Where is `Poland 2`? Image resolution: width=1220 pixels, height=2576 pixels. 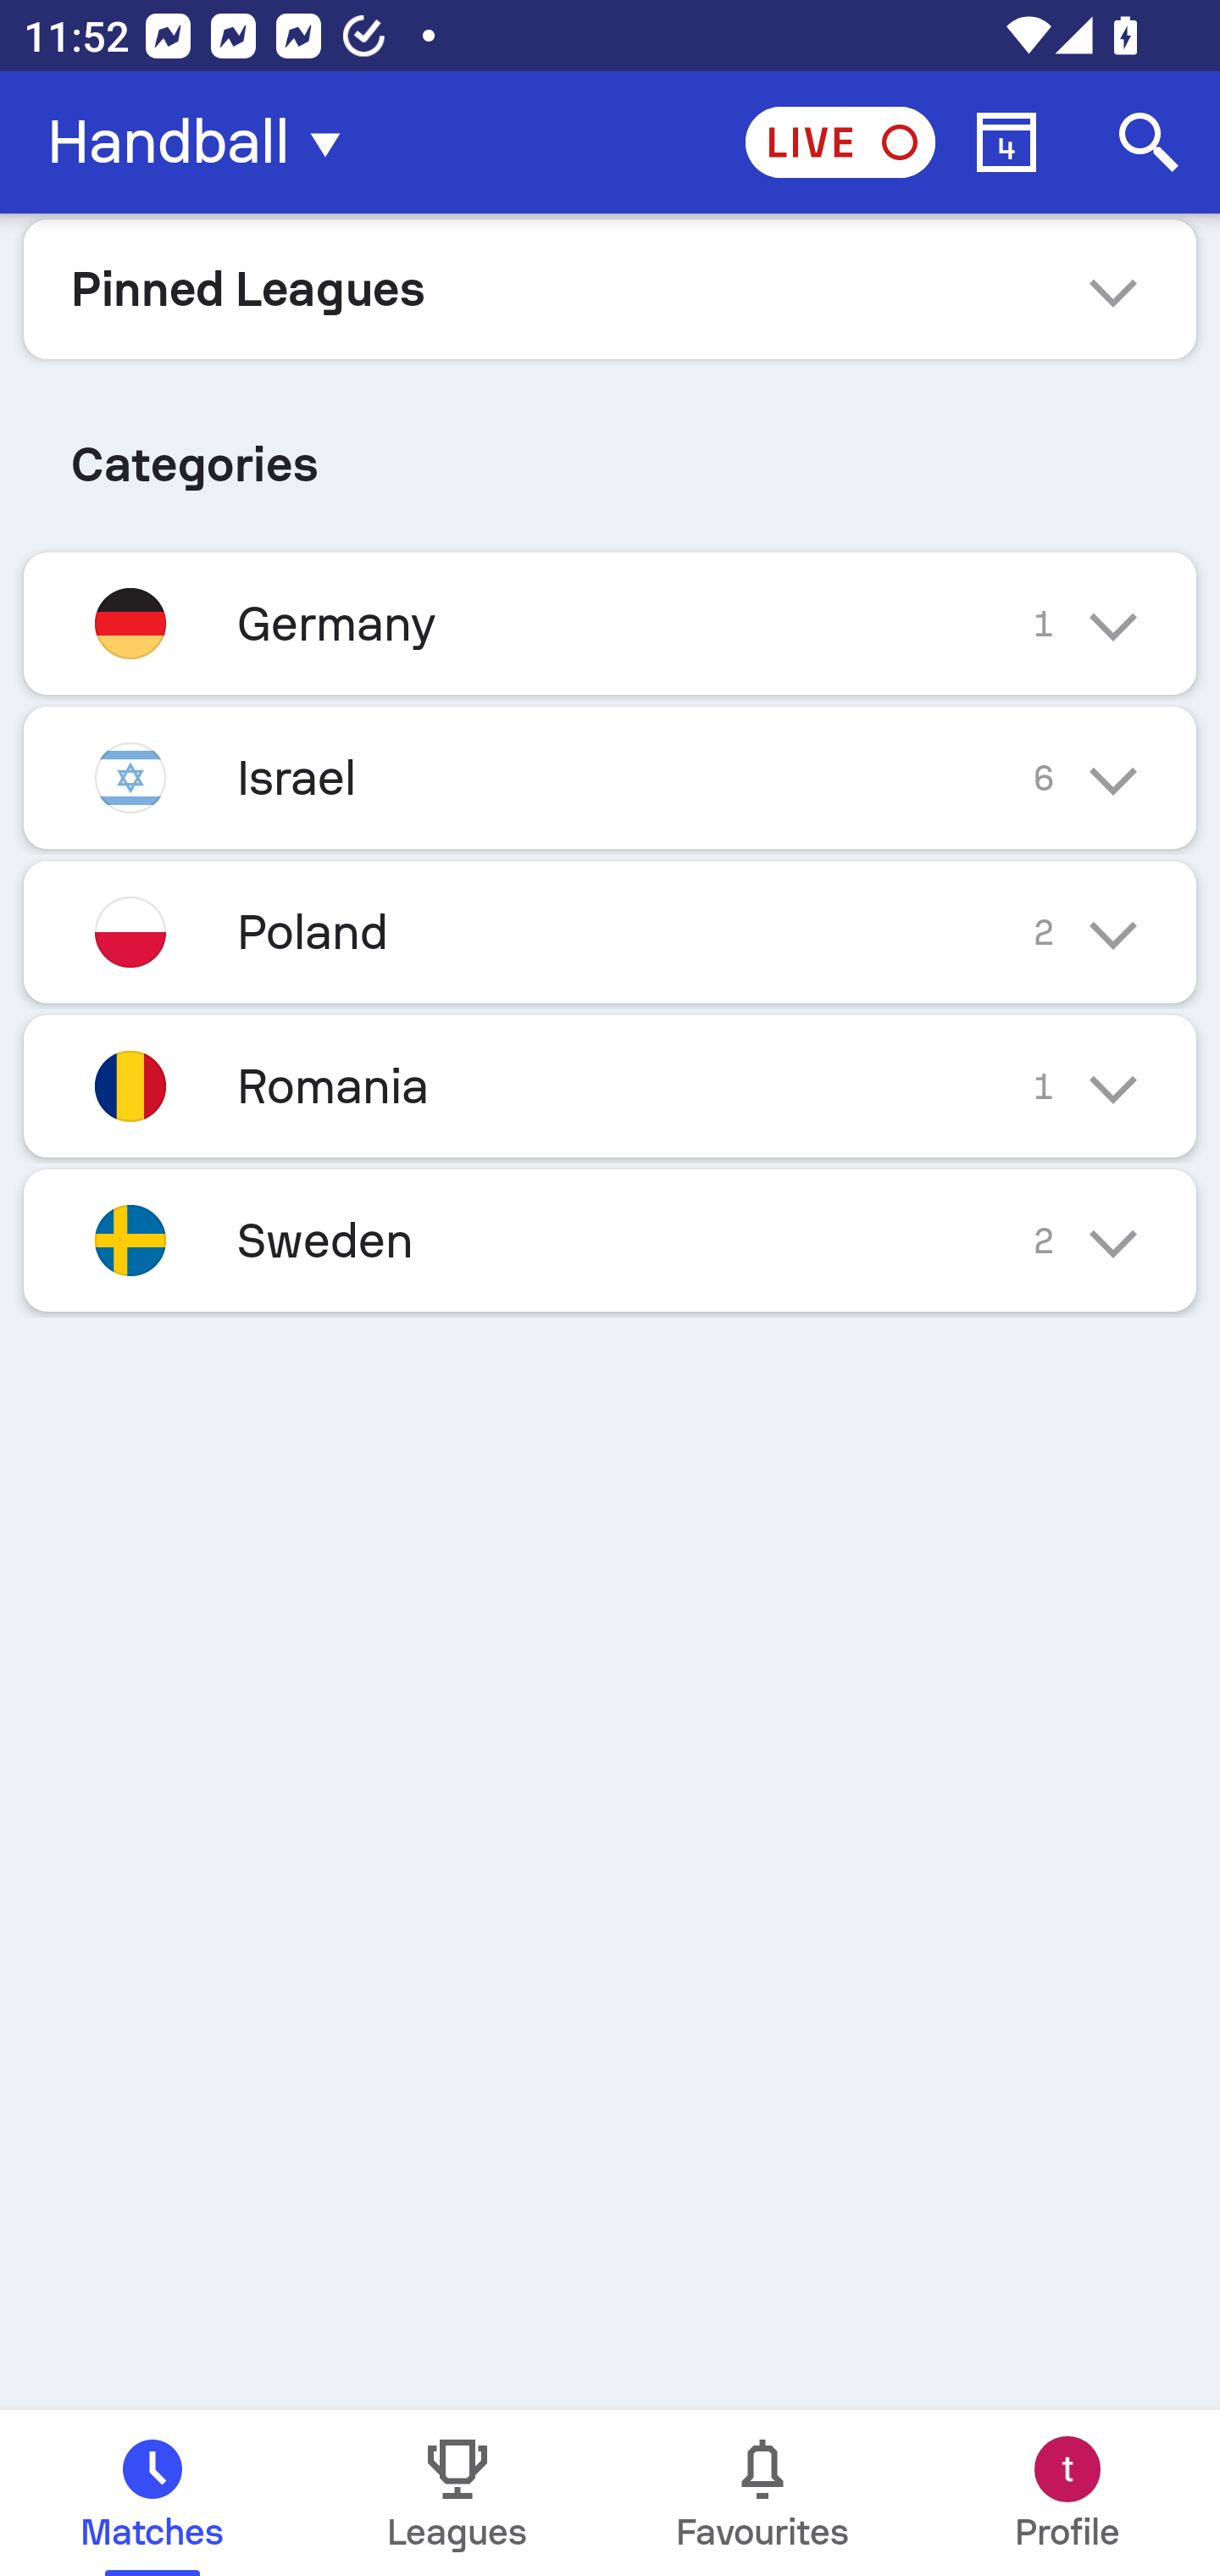
Poland 2 is located at coordinates (610, 930).